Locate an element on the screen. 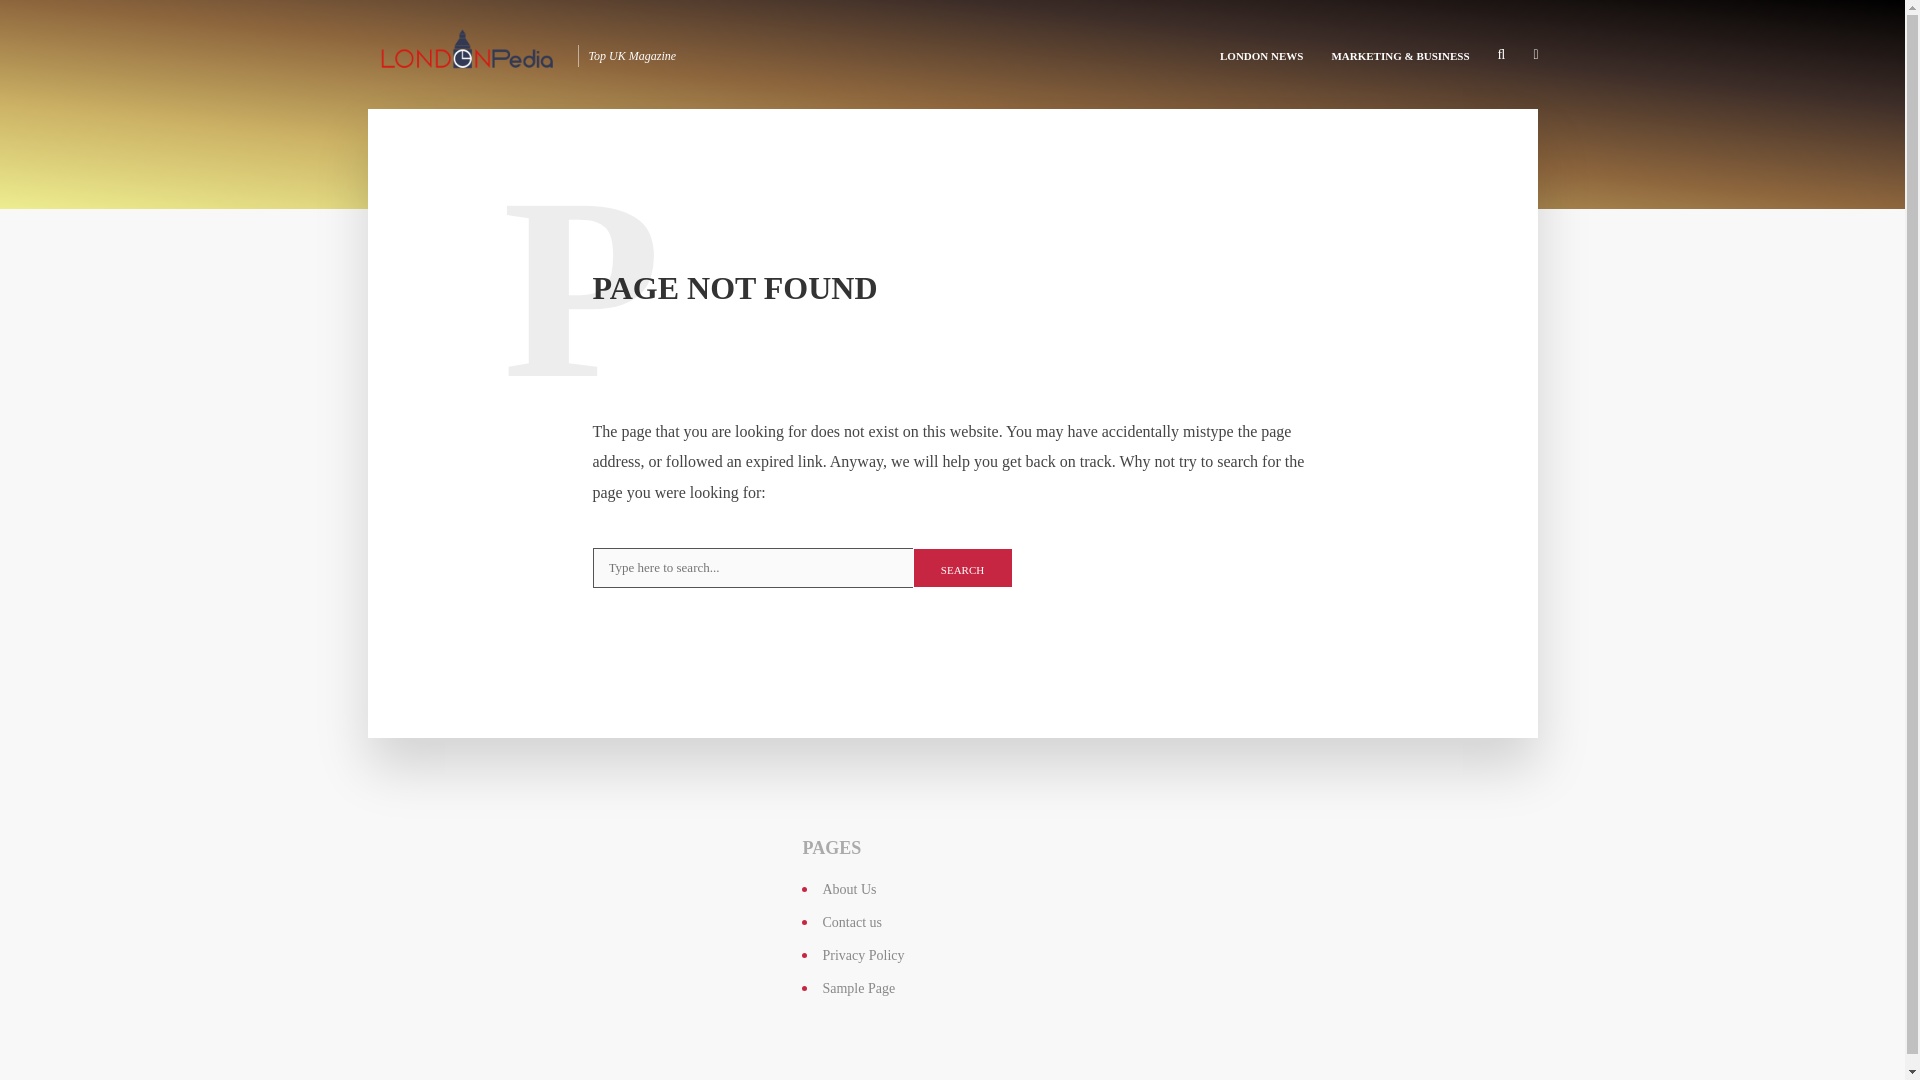 Image resolution: width=1920 pixels, height=1080 pixels. Privacy Policy is located at coordinates (862, 956).